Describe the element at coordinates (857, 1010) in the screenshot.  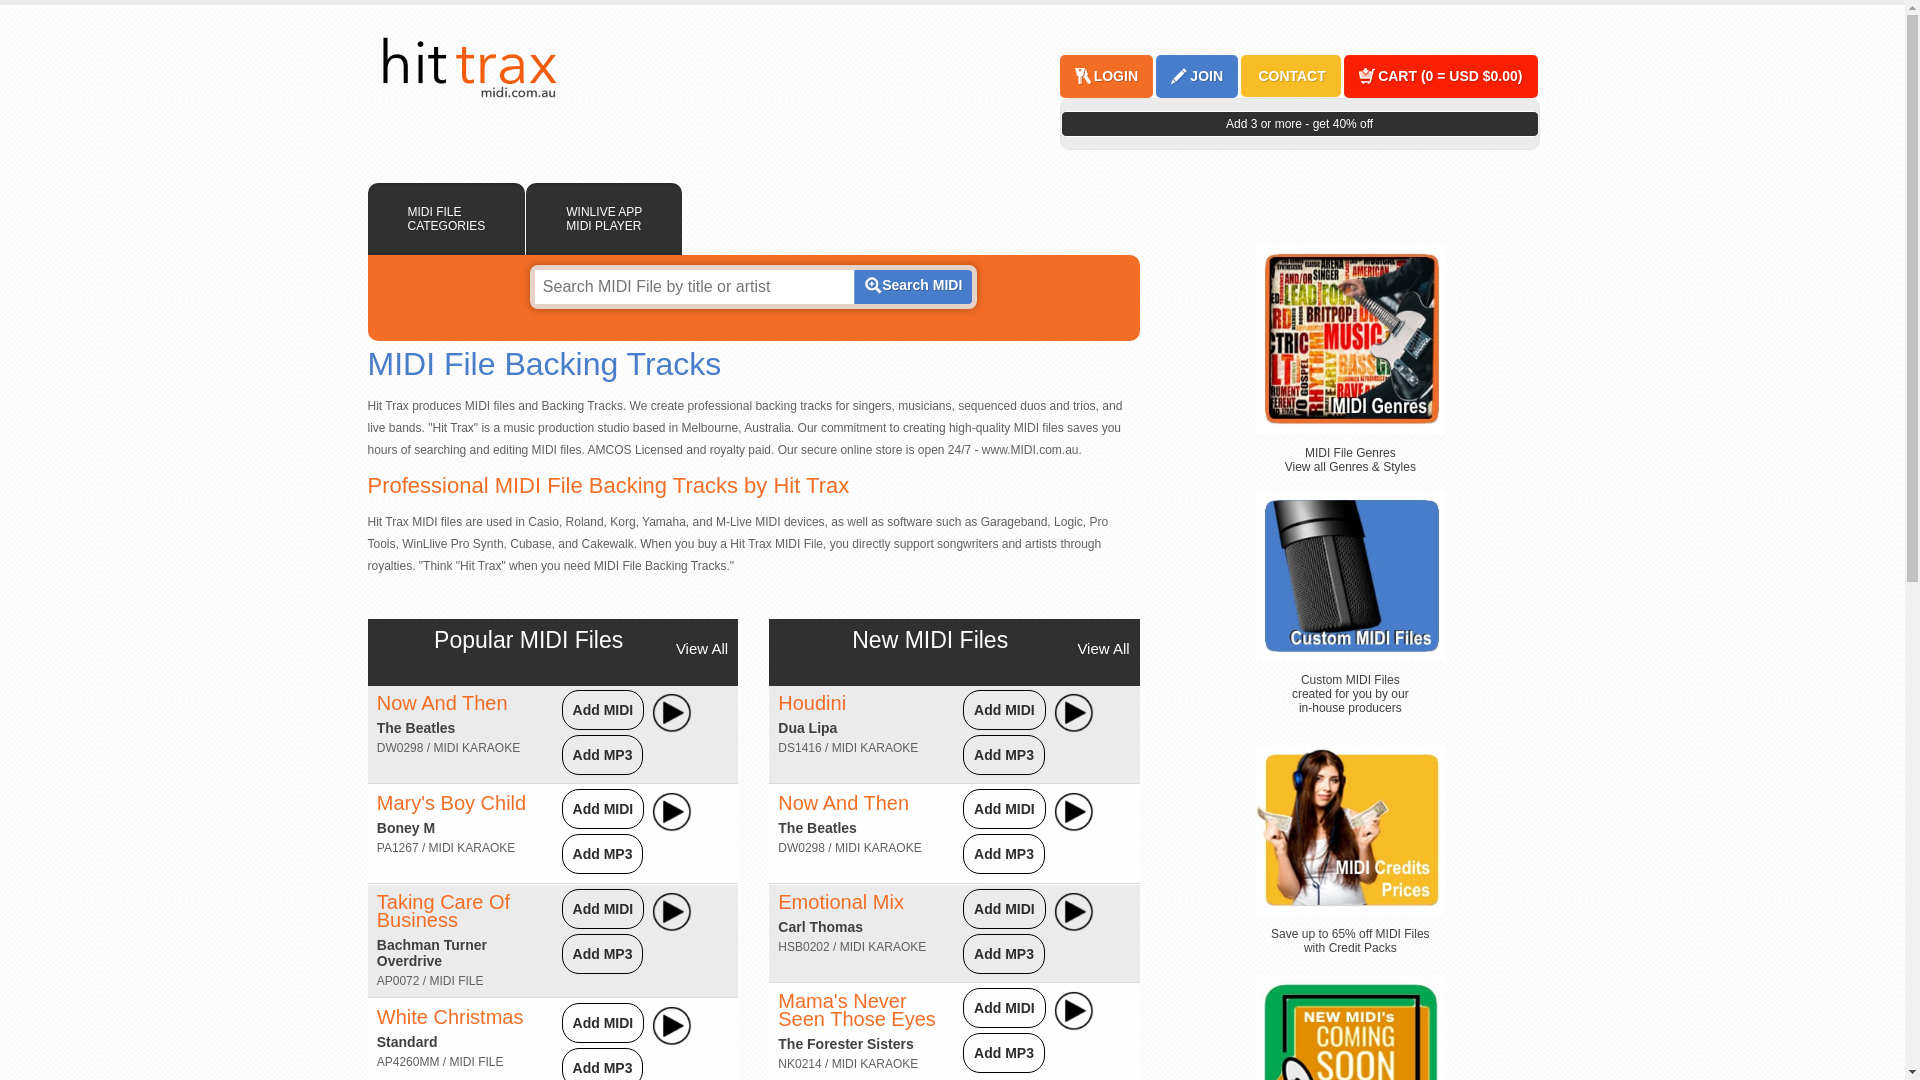
I see `Mama's Never Seen Those Eyes` at that location.